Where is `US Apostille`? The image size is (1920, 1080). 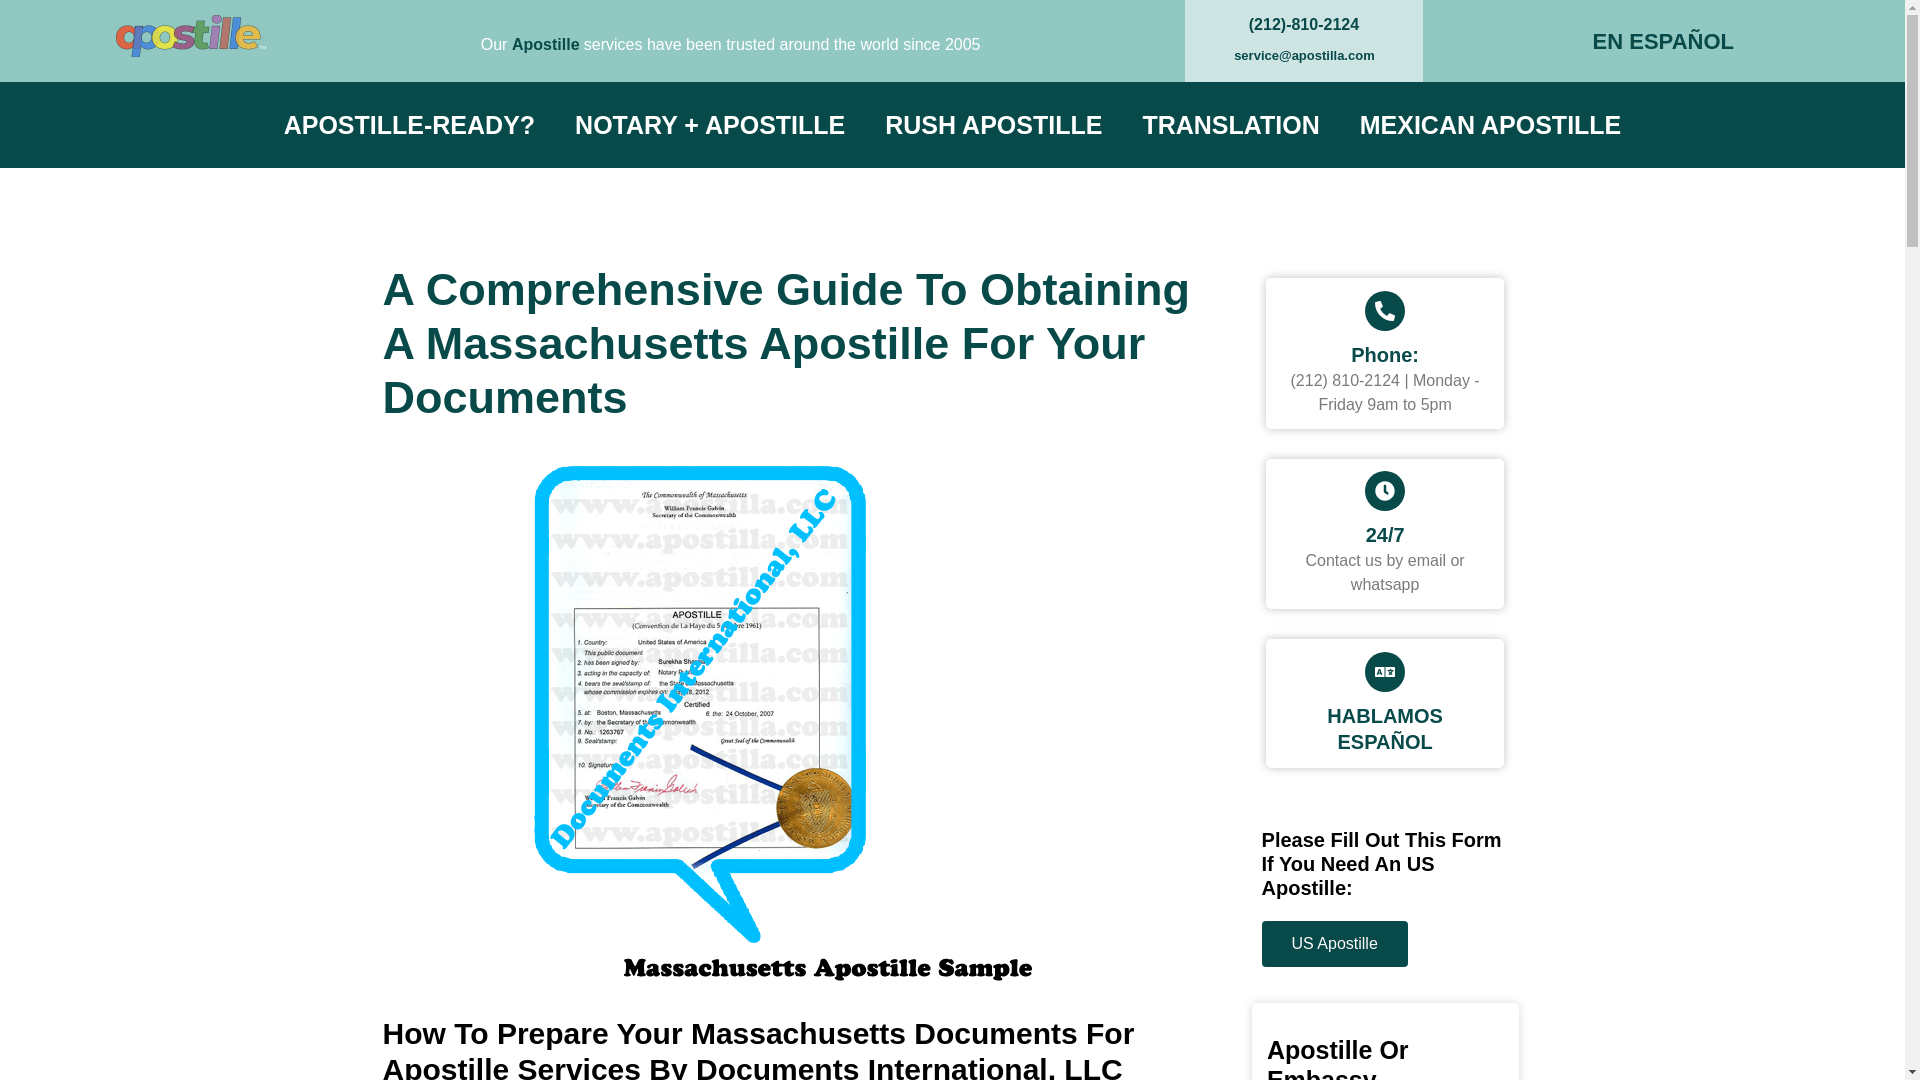
US Apostille is located at coordinates (1334, 944).